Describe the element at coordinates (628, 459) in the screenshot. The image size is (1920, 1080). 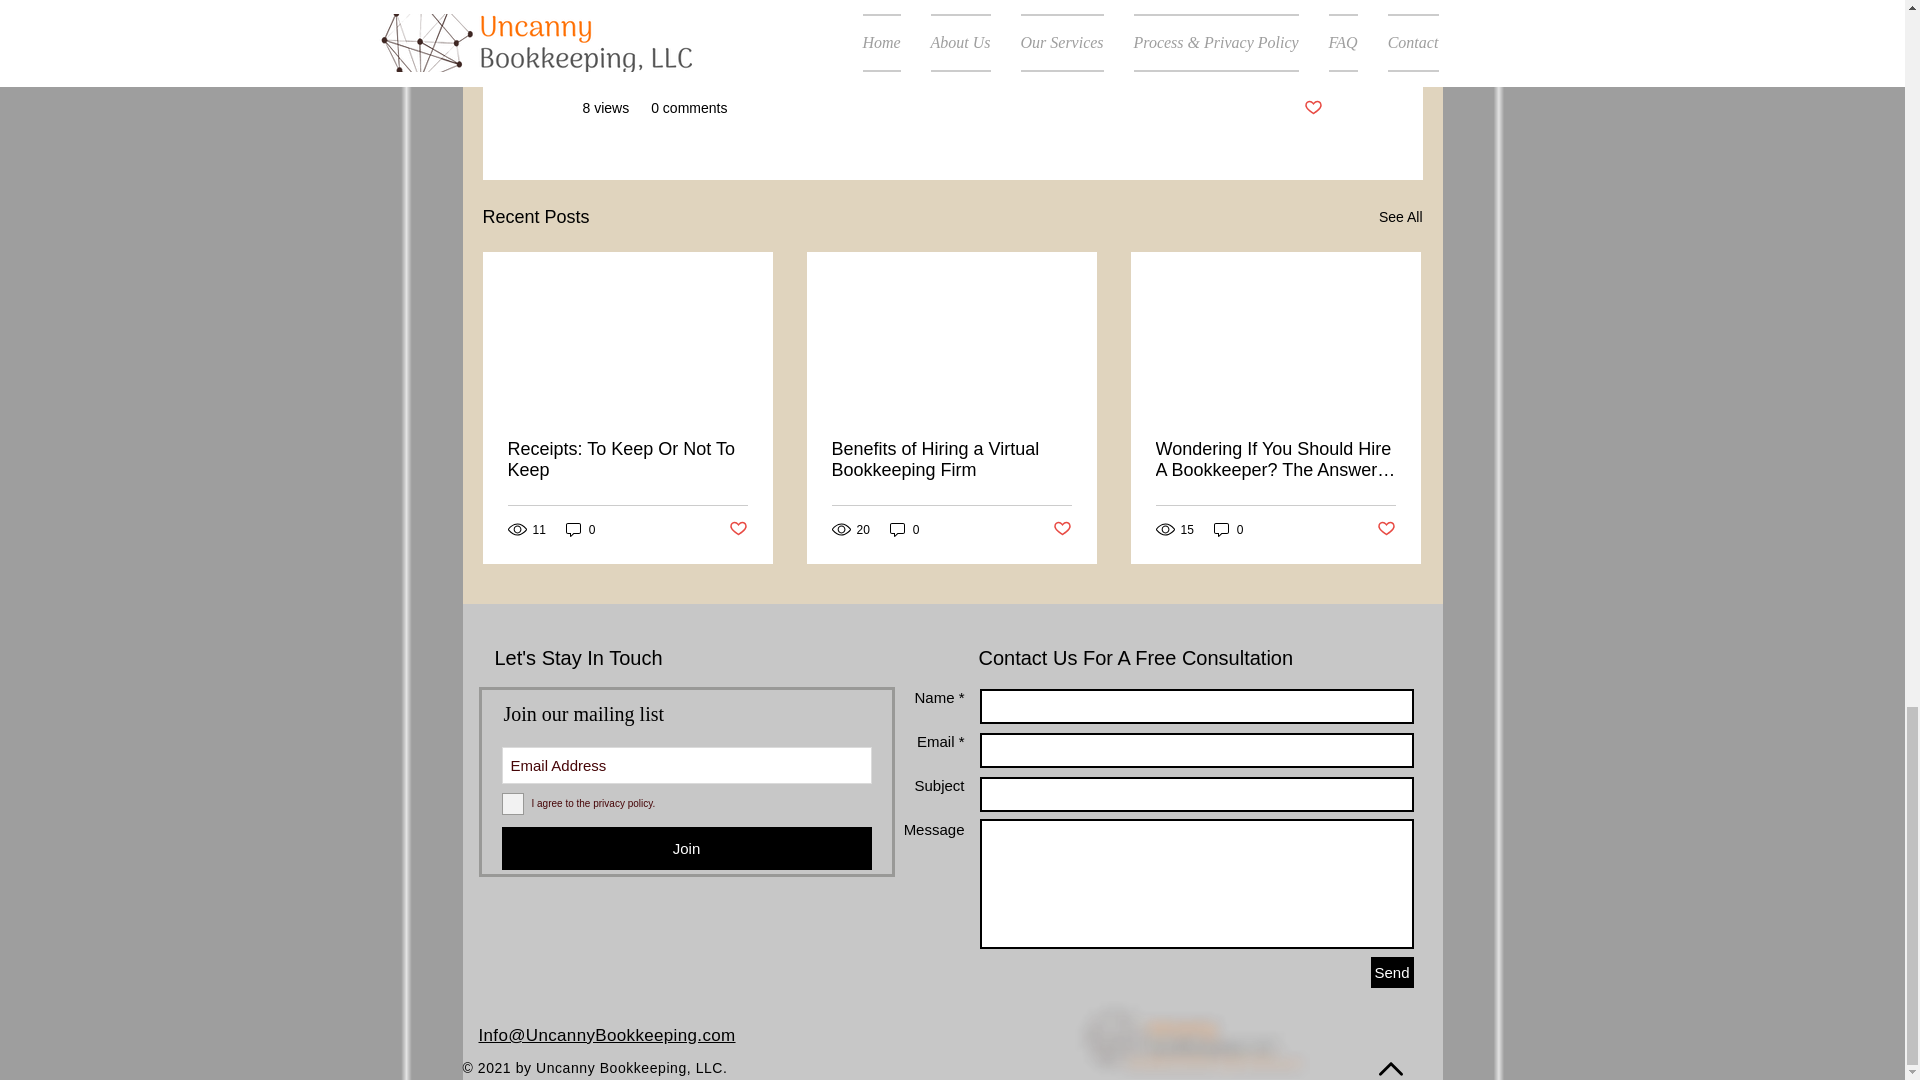
I see `Receipts: To Keep Or Not To Keep` at that location.